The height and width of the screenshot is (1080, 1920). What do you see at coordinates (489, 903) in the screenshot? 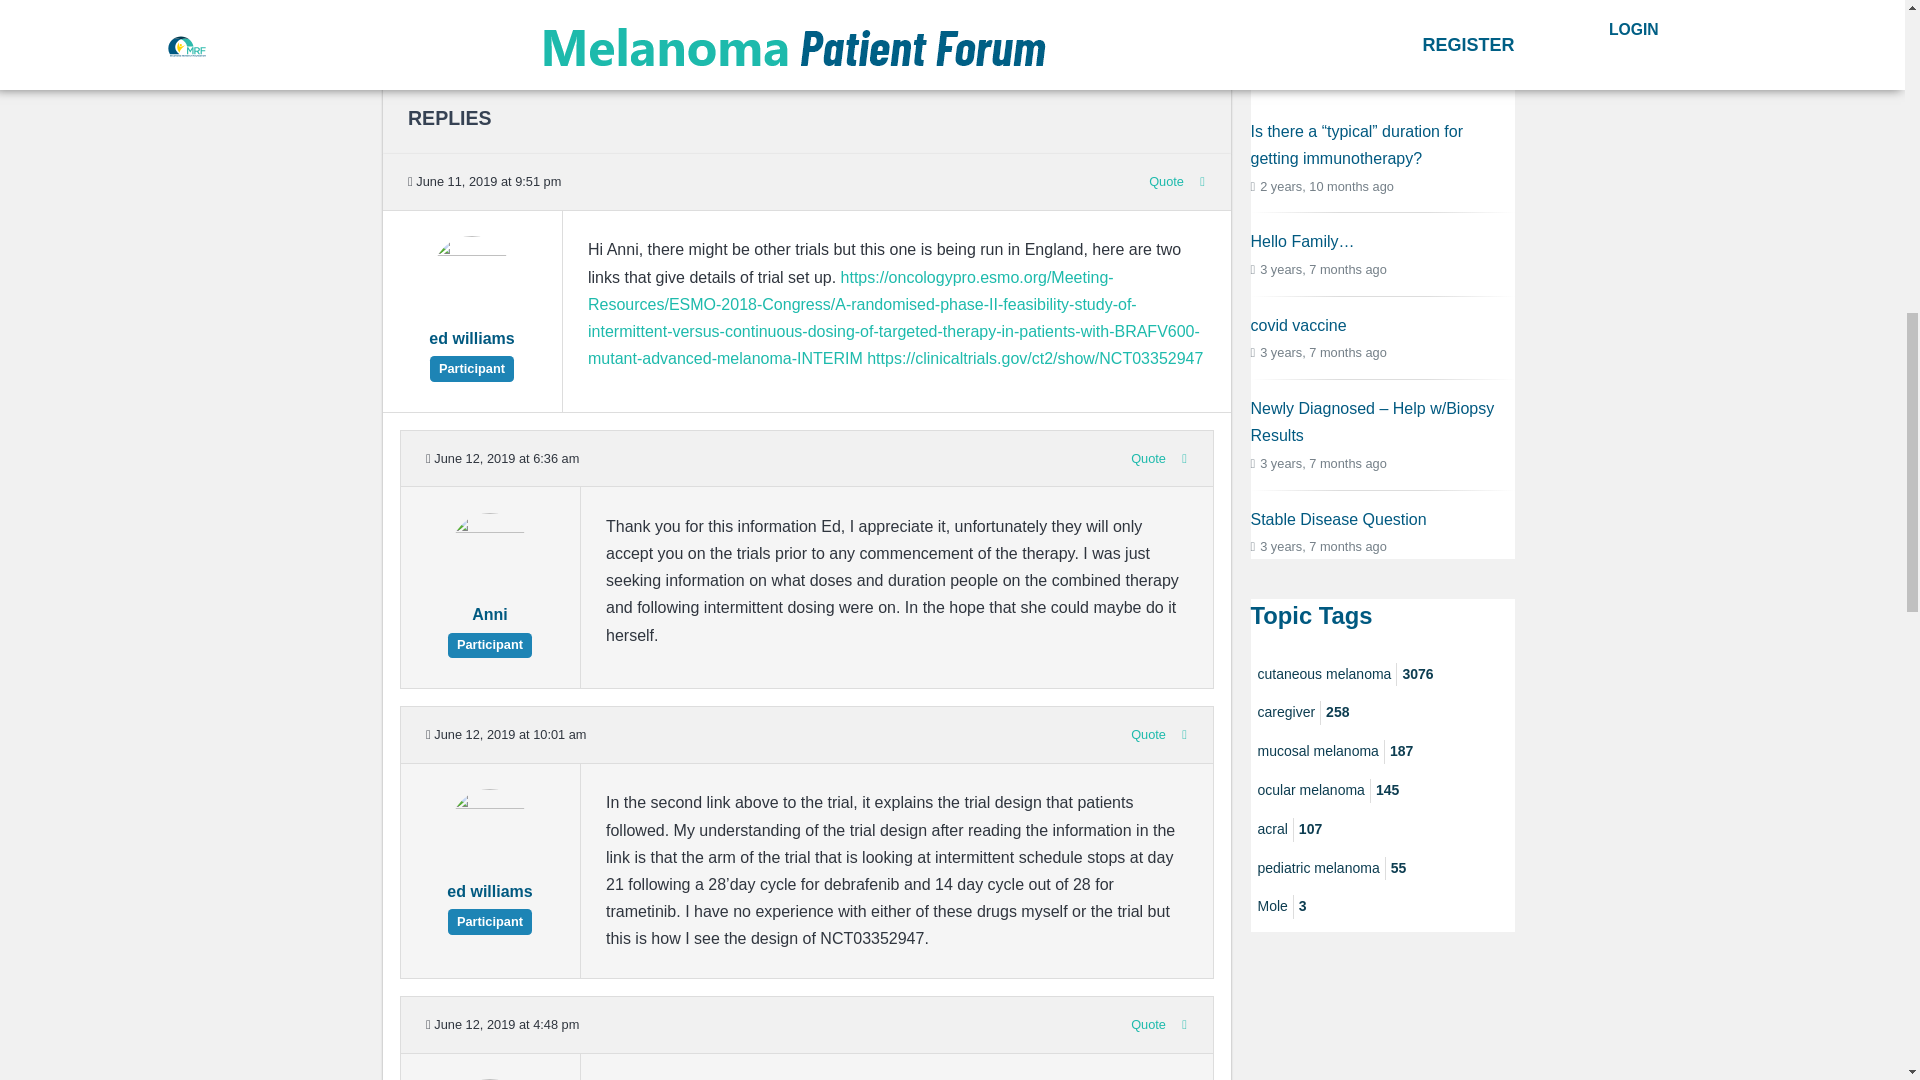
I see `View ed williams's profile` at bounding box center [489, 903].